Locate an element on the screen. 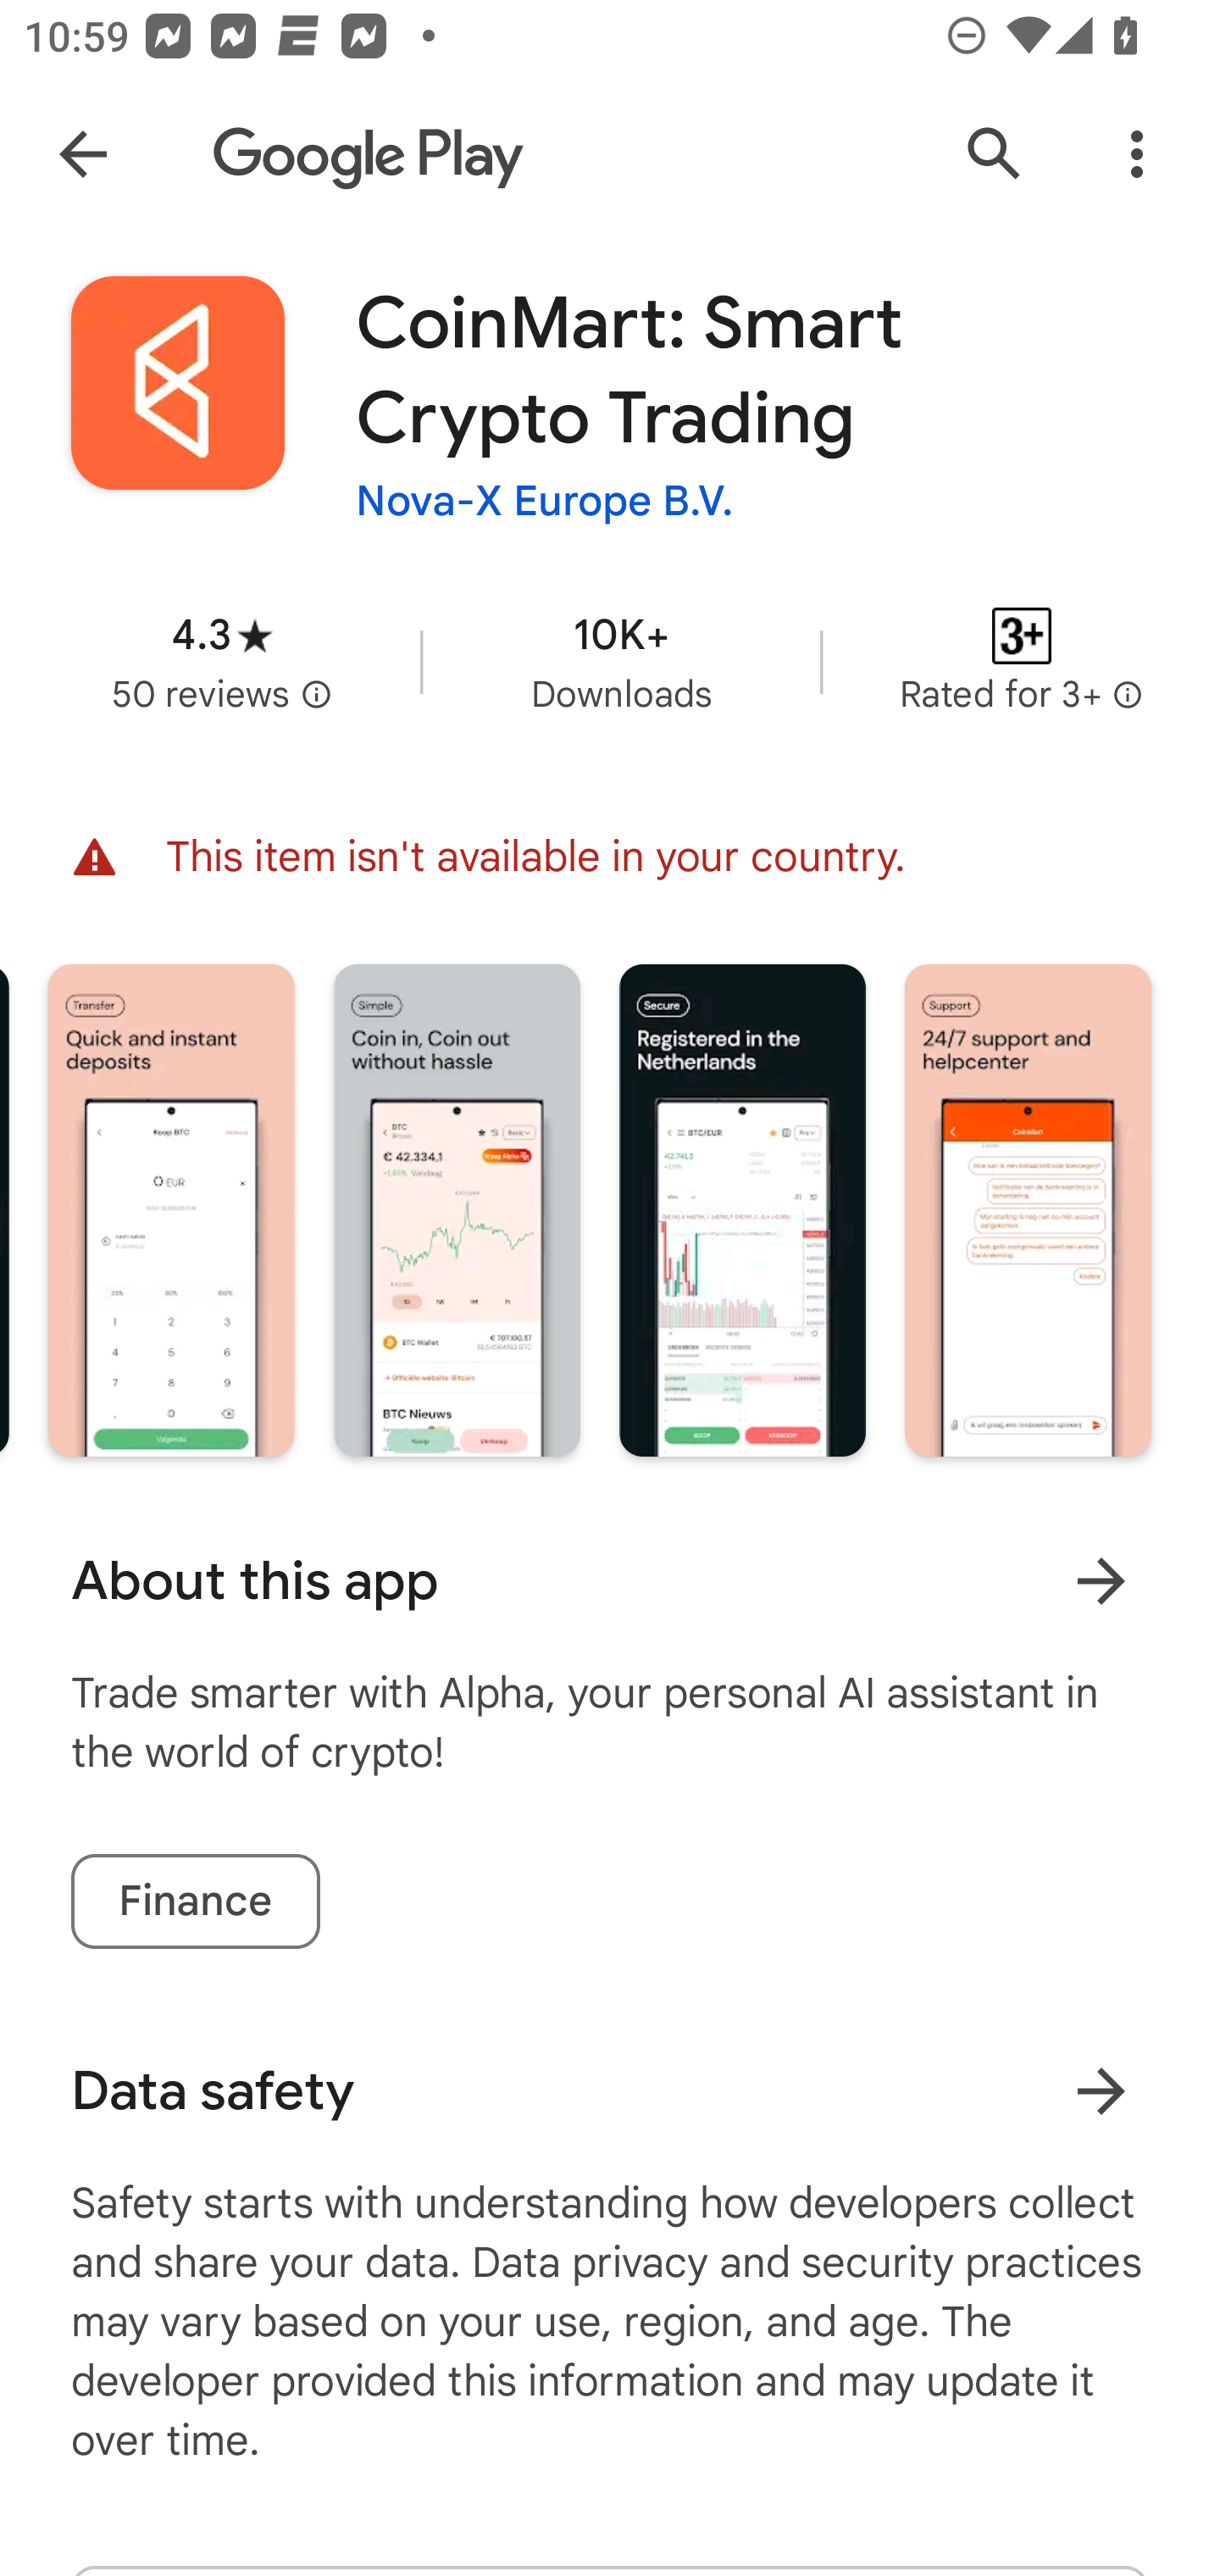  About this app Learn more About this app is located at coordinates (610, 1581).